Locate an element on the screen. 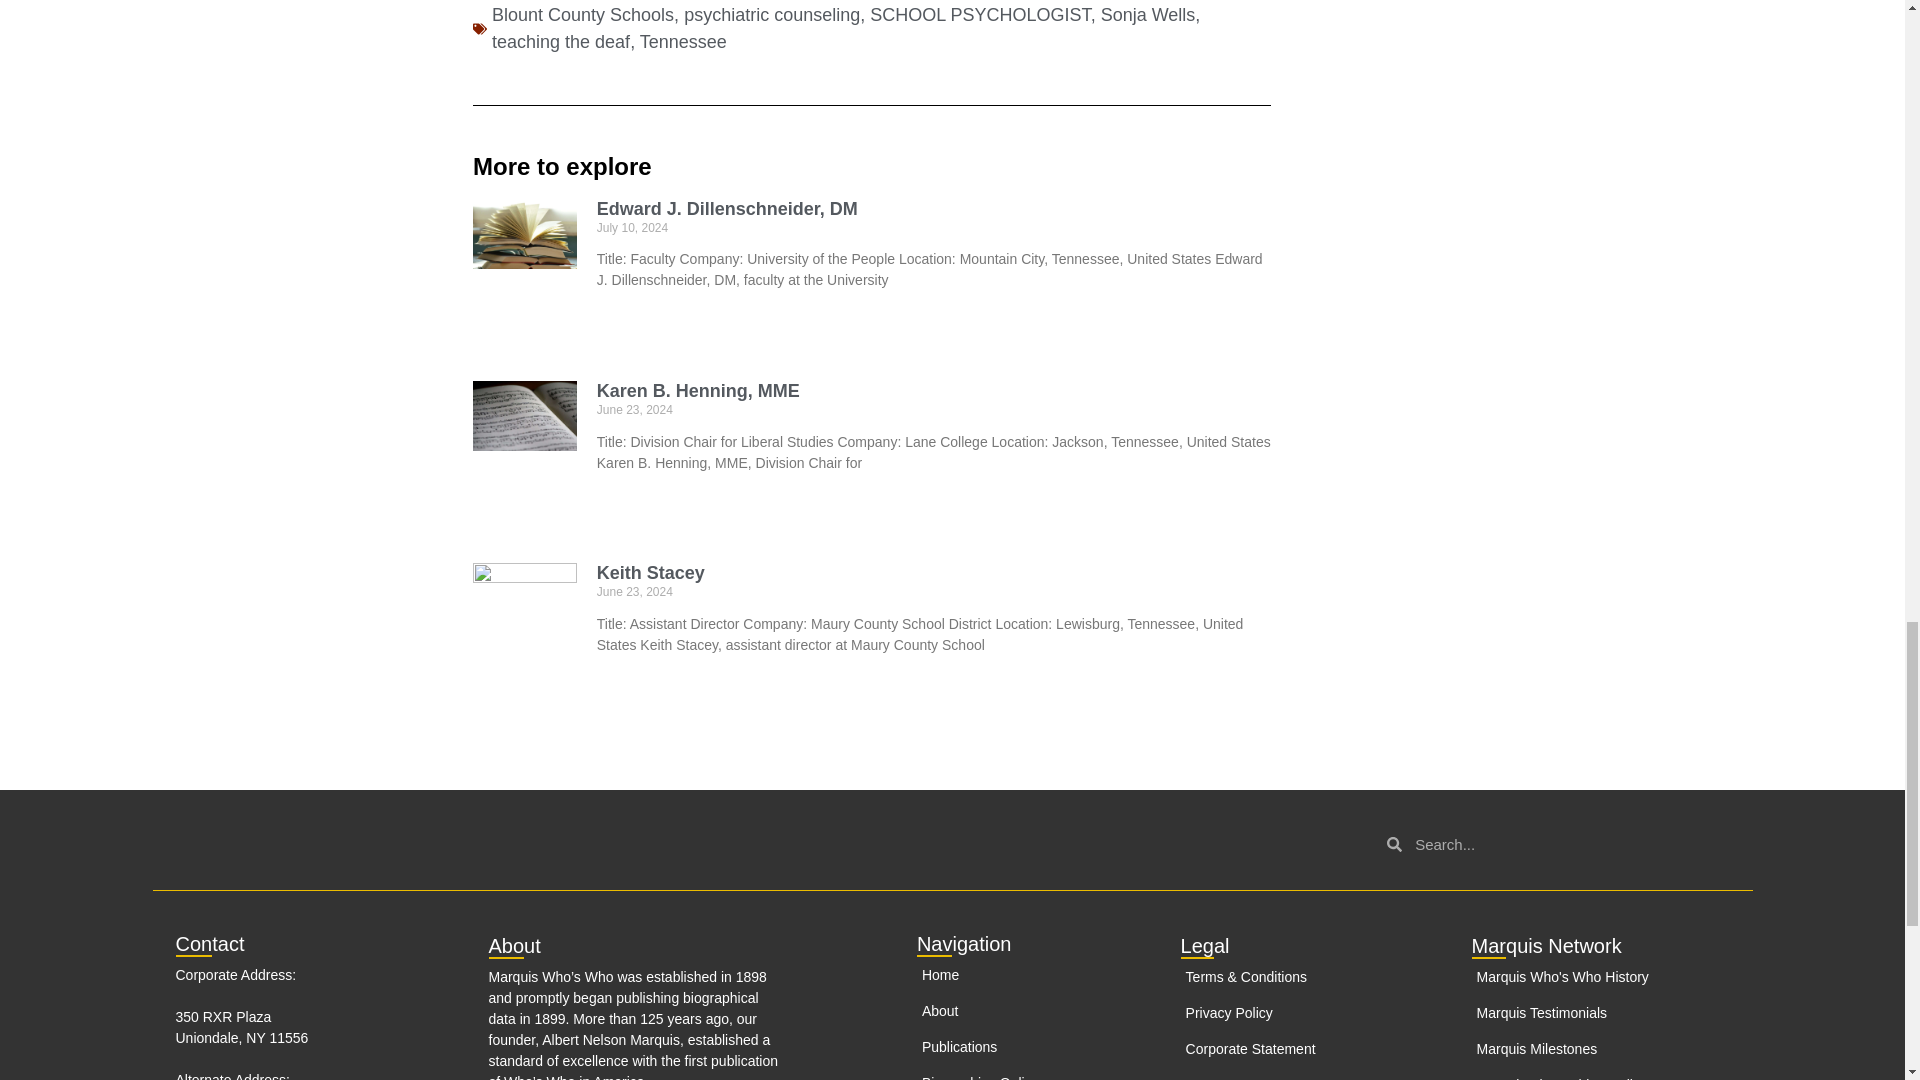 The height and width of the screenshot is (1080, 1920). Edward J. Dillenschneider, DM is located at coordinates (728, 208).